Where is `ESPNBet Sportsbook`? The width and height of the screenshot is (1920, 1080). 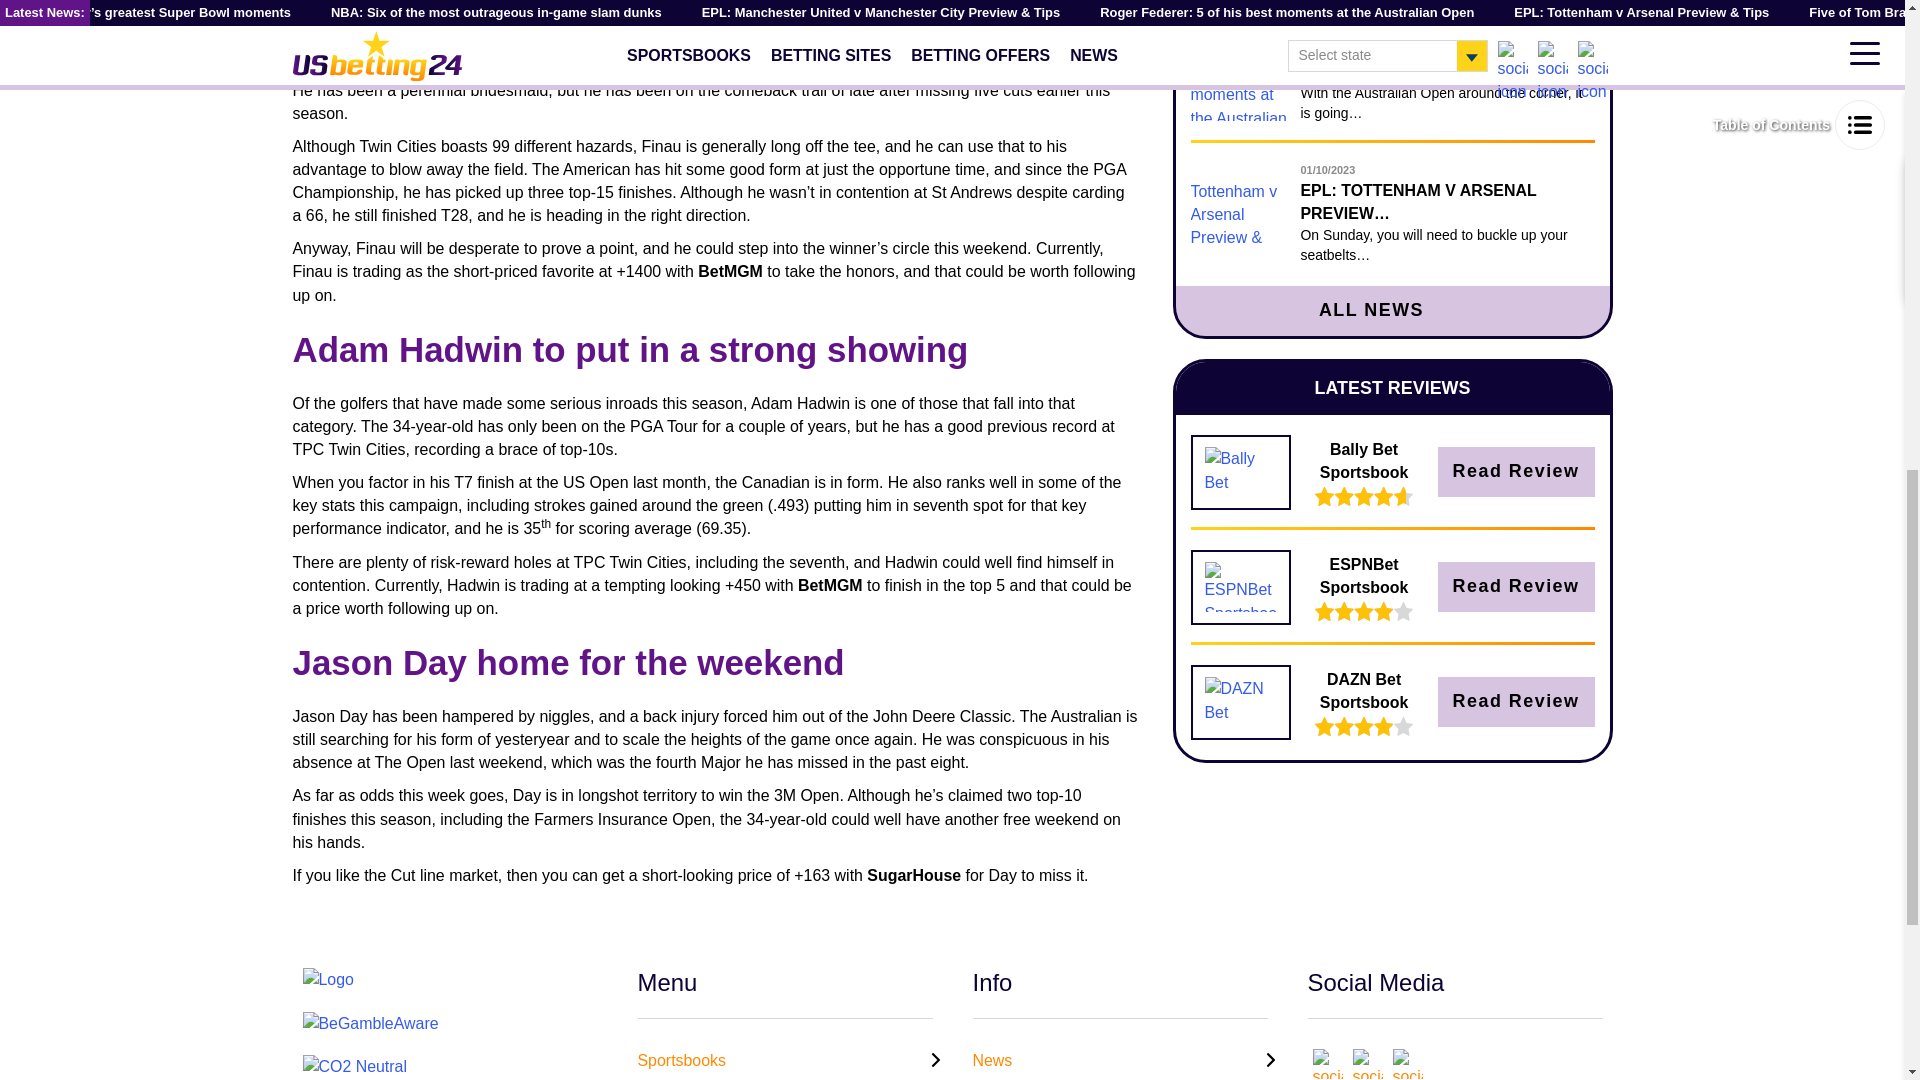
ESPNBet Sportsbook is located at coordinates (1240, 586).